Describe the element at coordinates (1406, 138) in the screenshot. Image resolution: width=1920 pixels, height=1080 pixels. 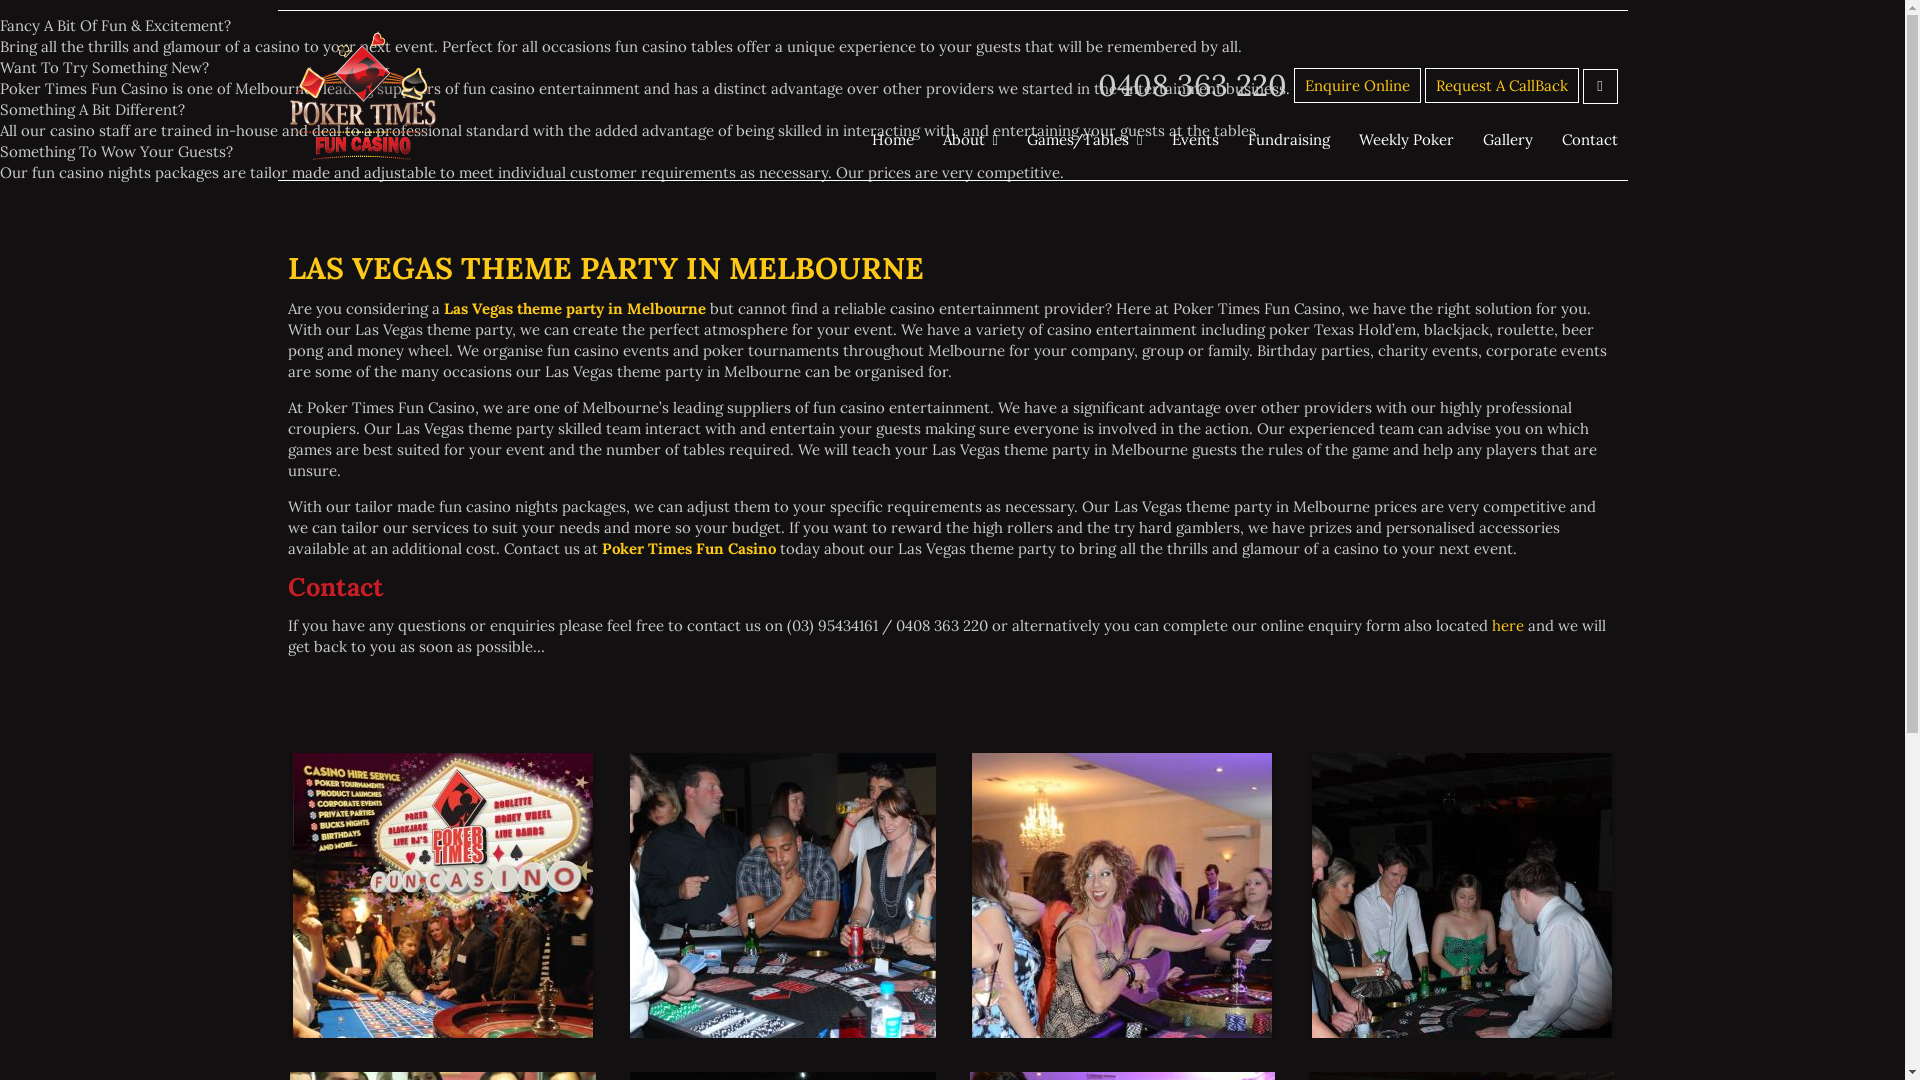
I see `Weekly Poker` at that location.